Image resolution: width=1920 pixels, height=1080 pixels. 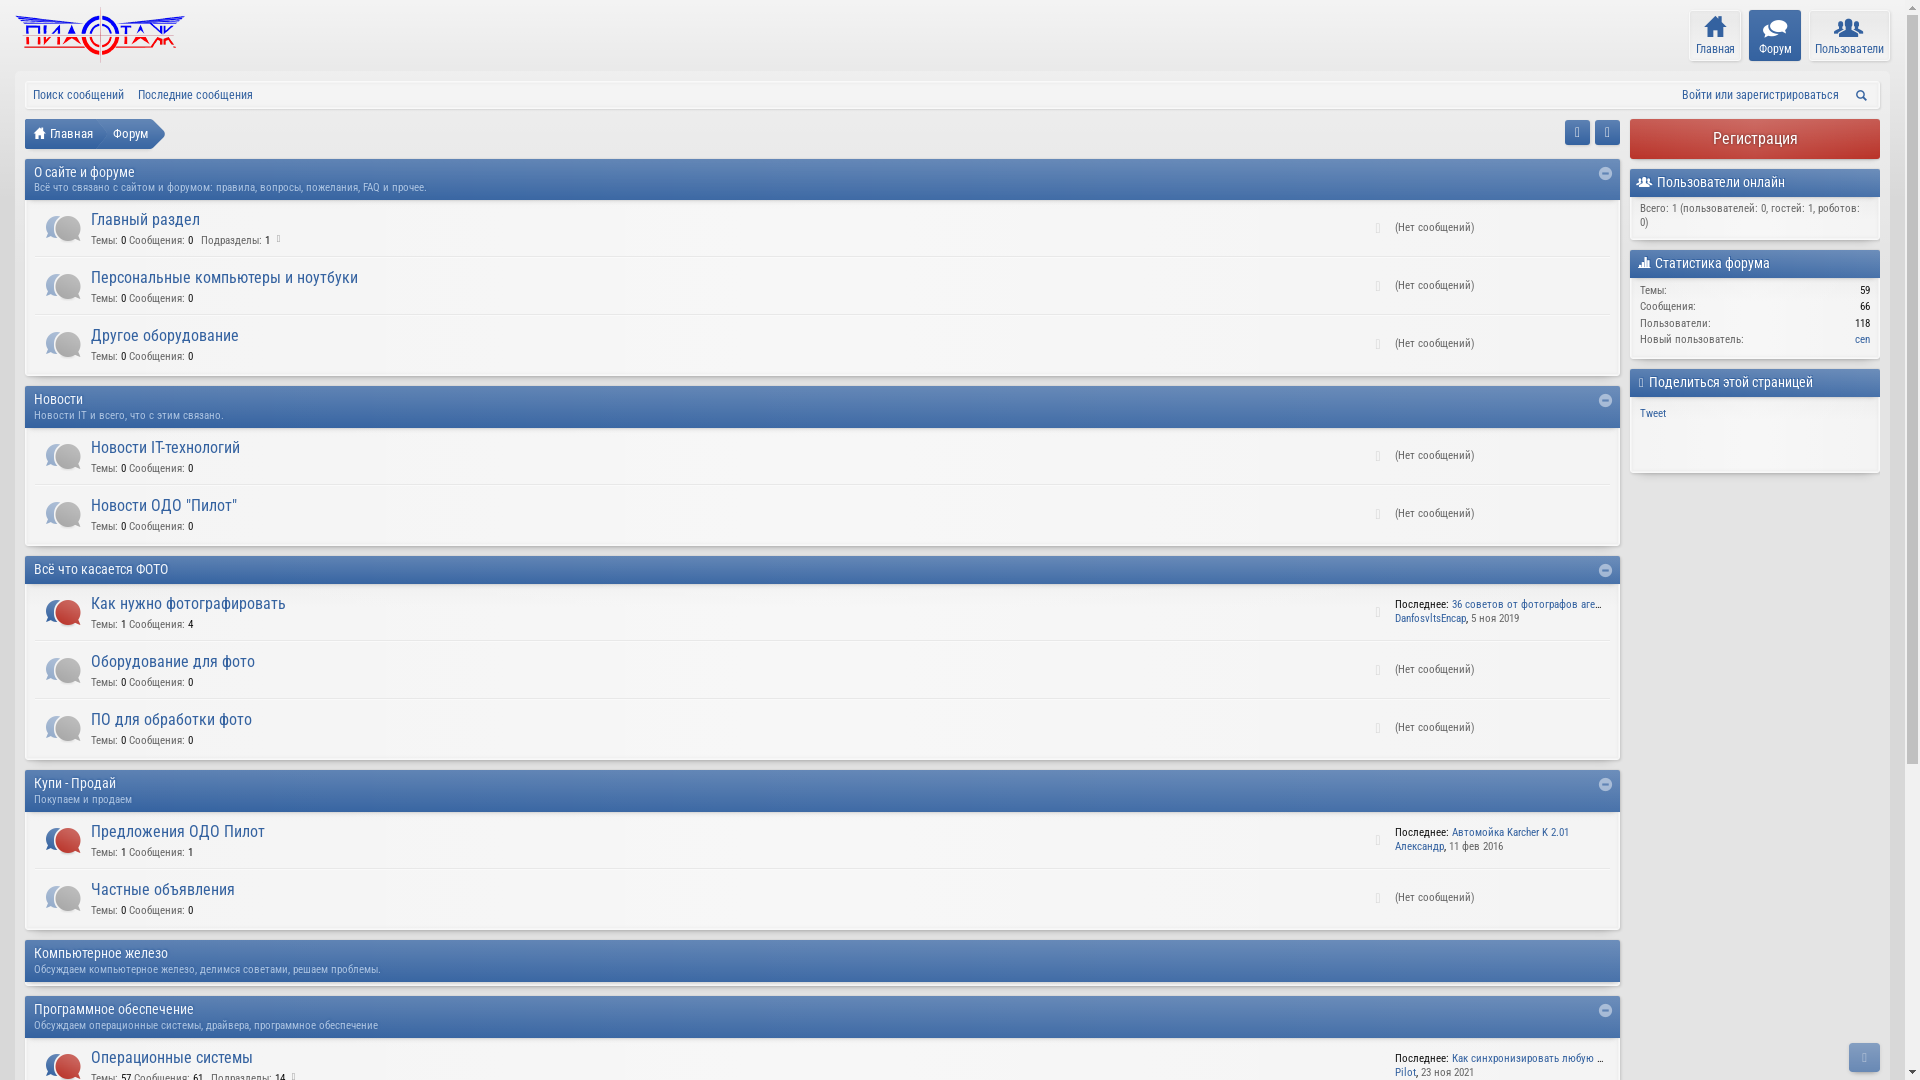 I want to click on DanfosvltsEncap, so click(x=1430, y=618).